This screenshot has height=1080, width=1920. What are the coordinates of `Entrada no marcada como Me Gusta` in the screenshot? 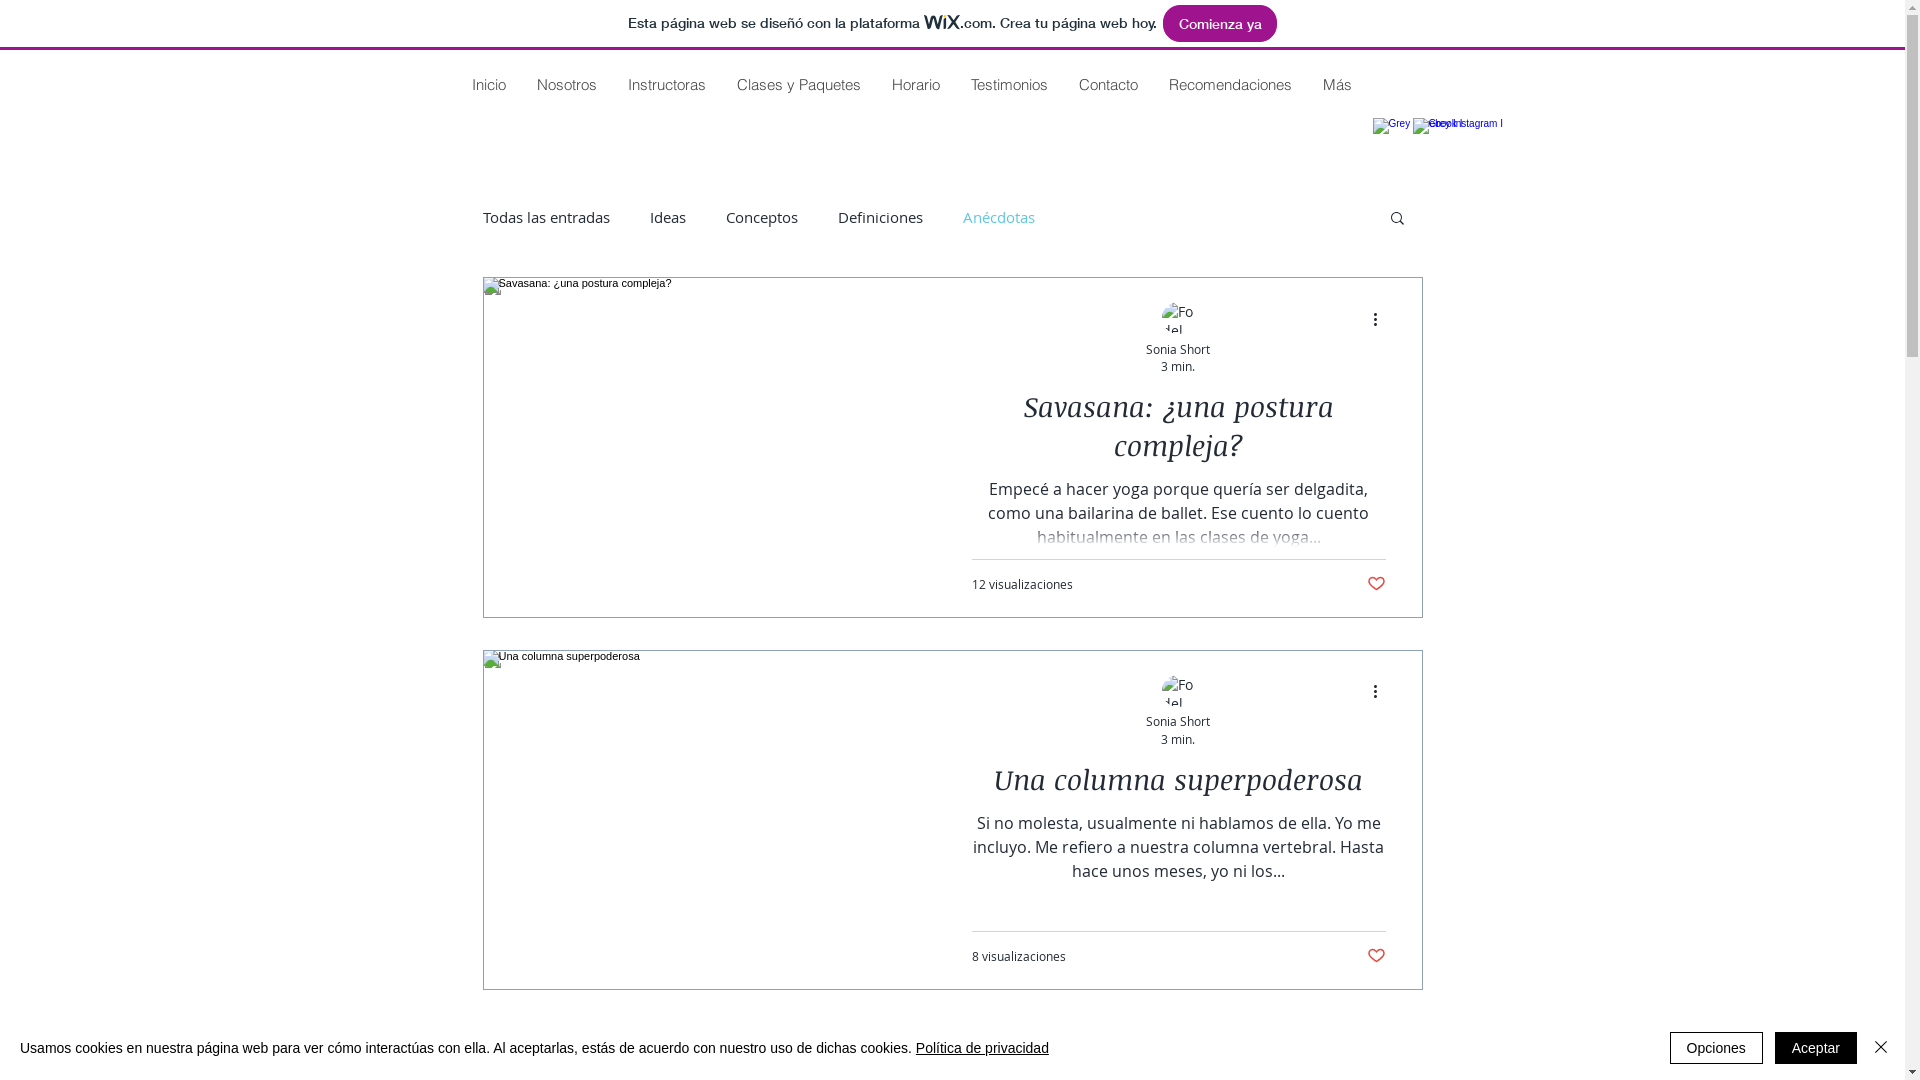 It's located at (1376, 584).